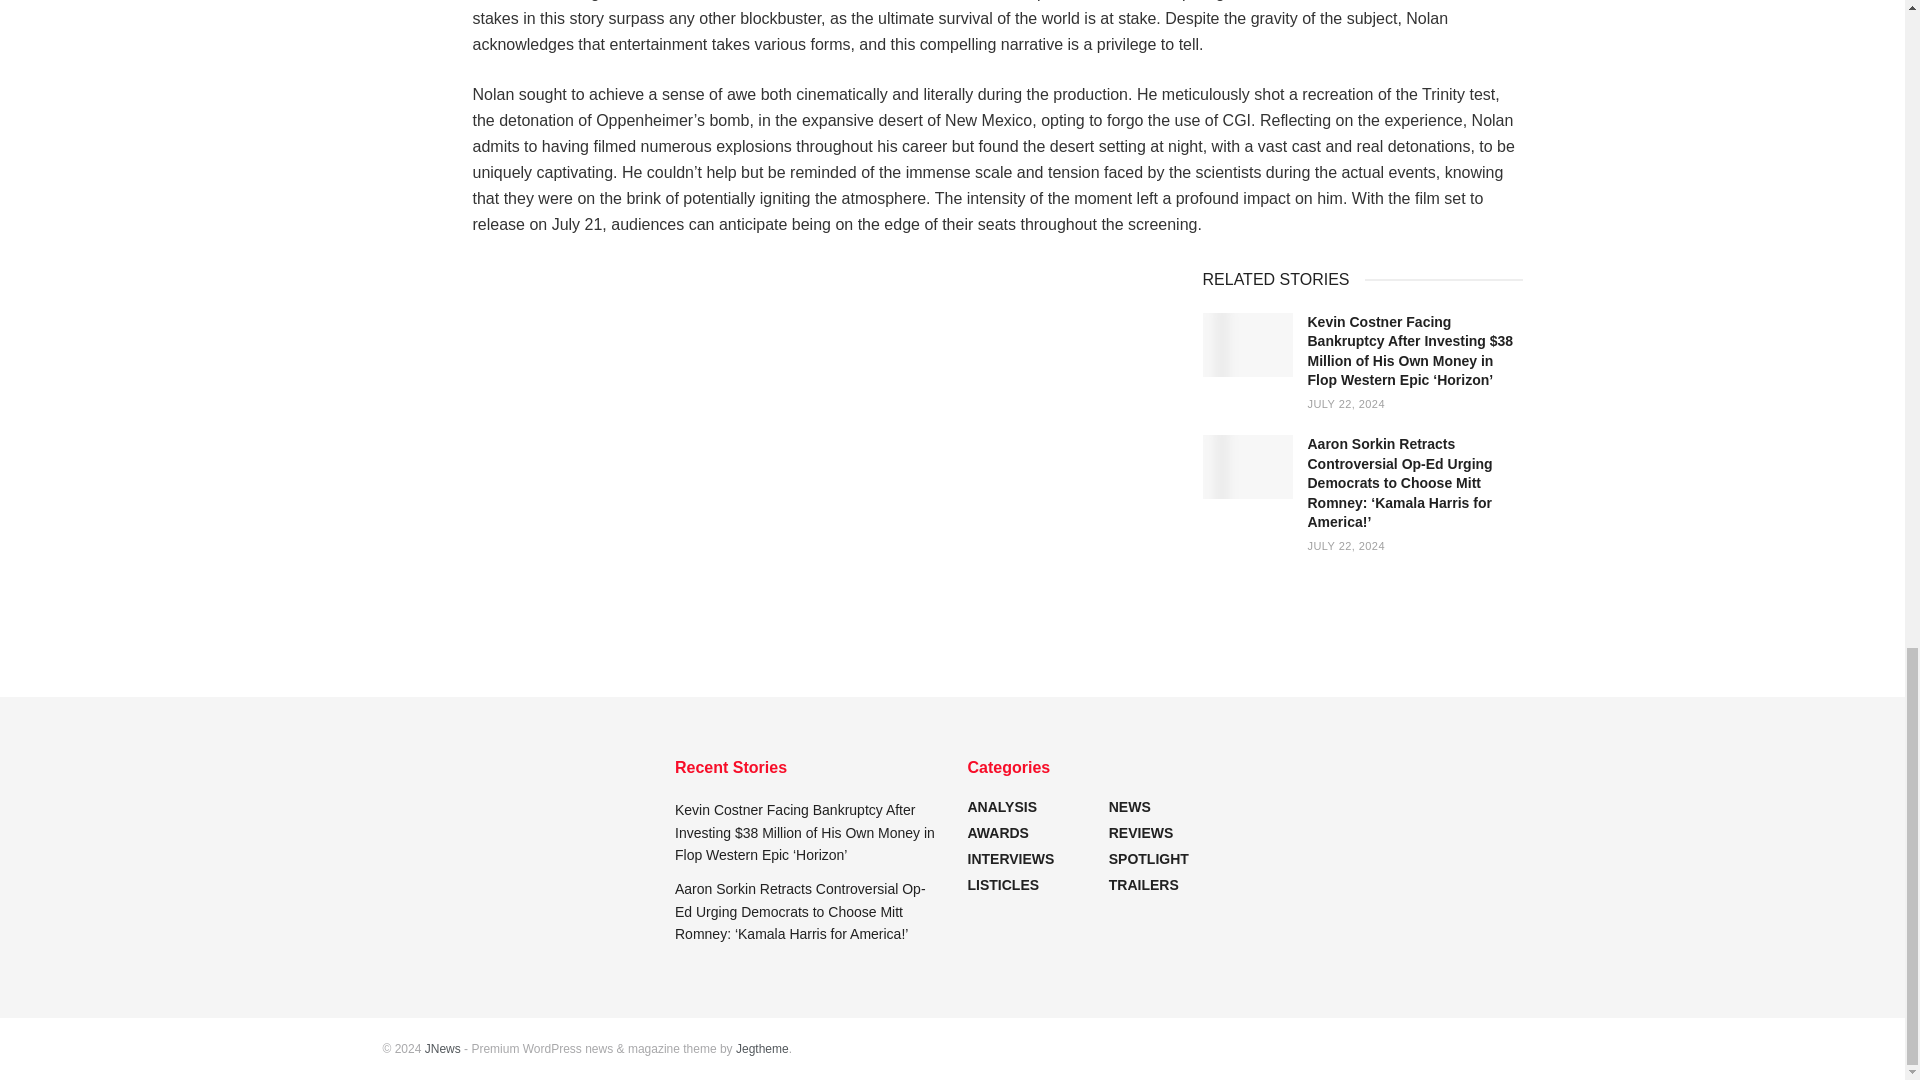 Image resolution: width=1920 pixels, height=1080 pixels. I want to click on Jegtheme, so click(762, 1049).